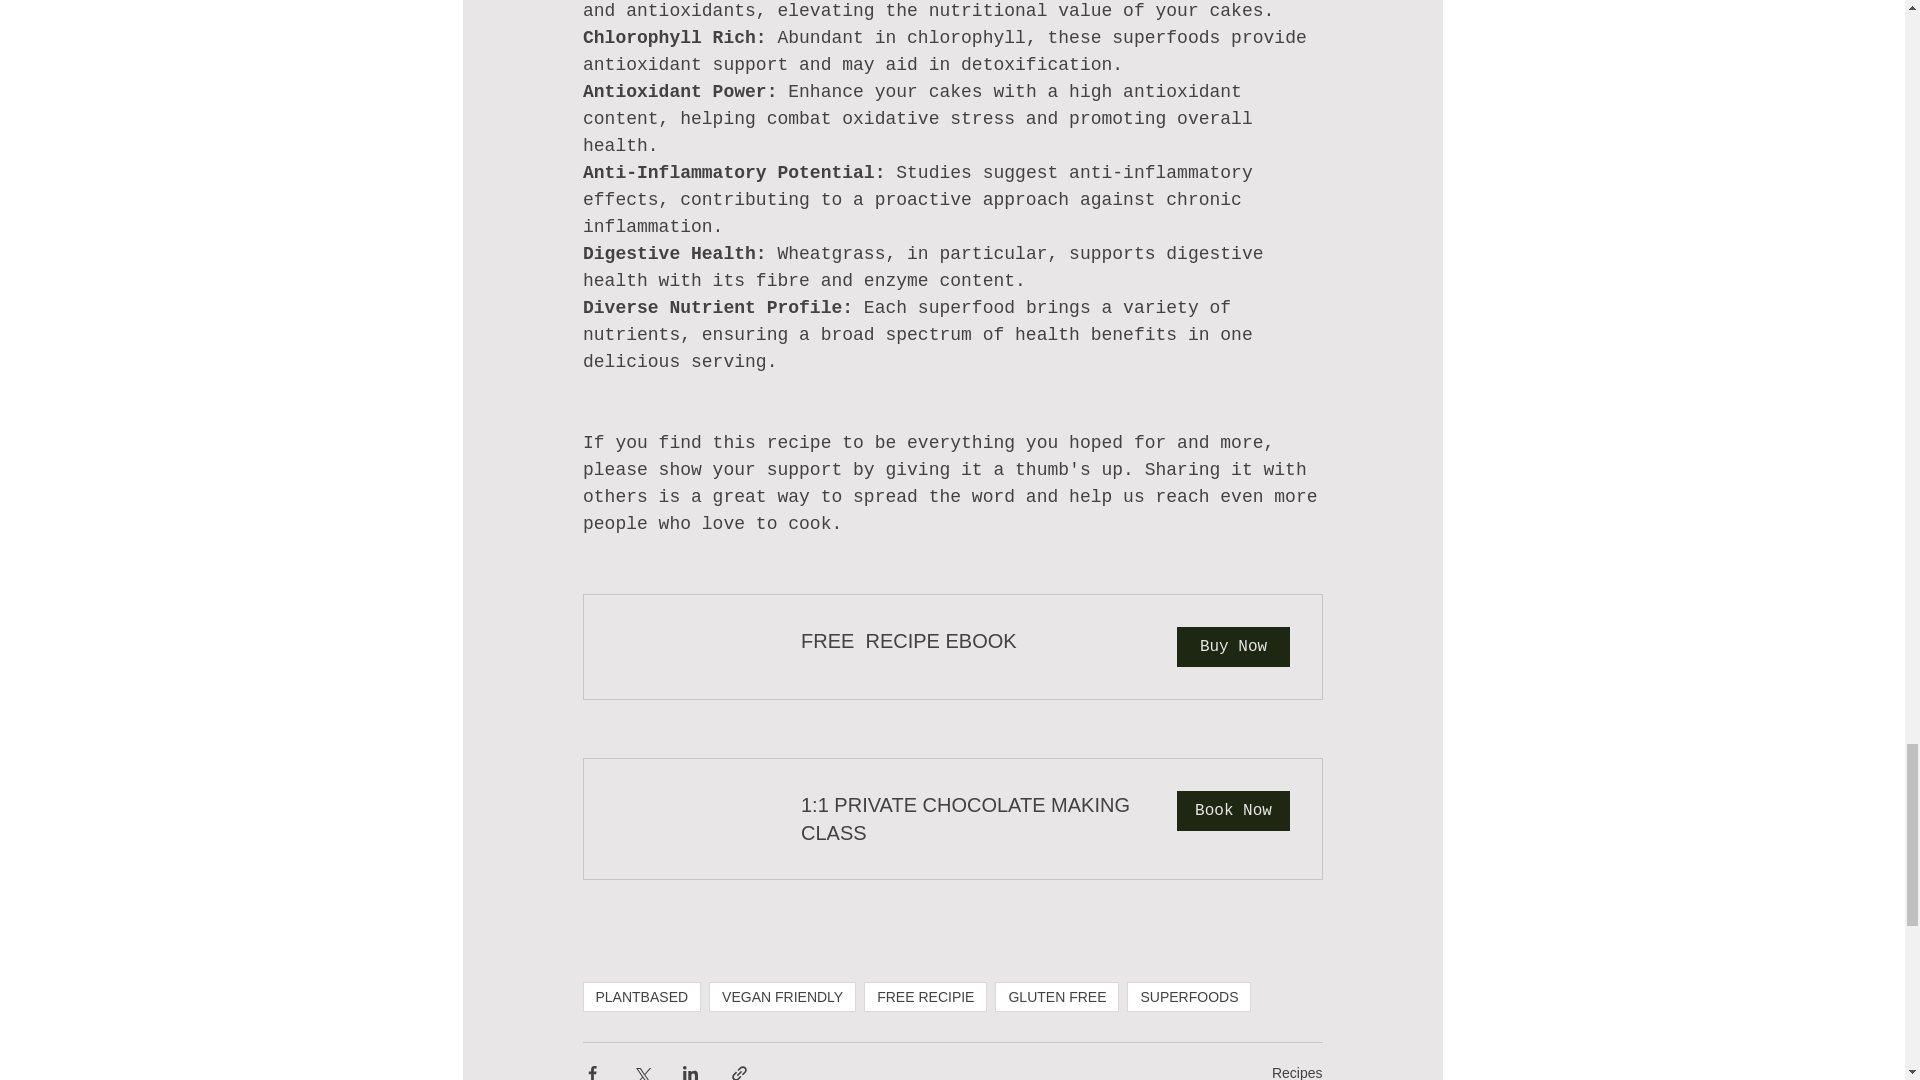  I want to click on PLANTBASED, so click(640, 996).